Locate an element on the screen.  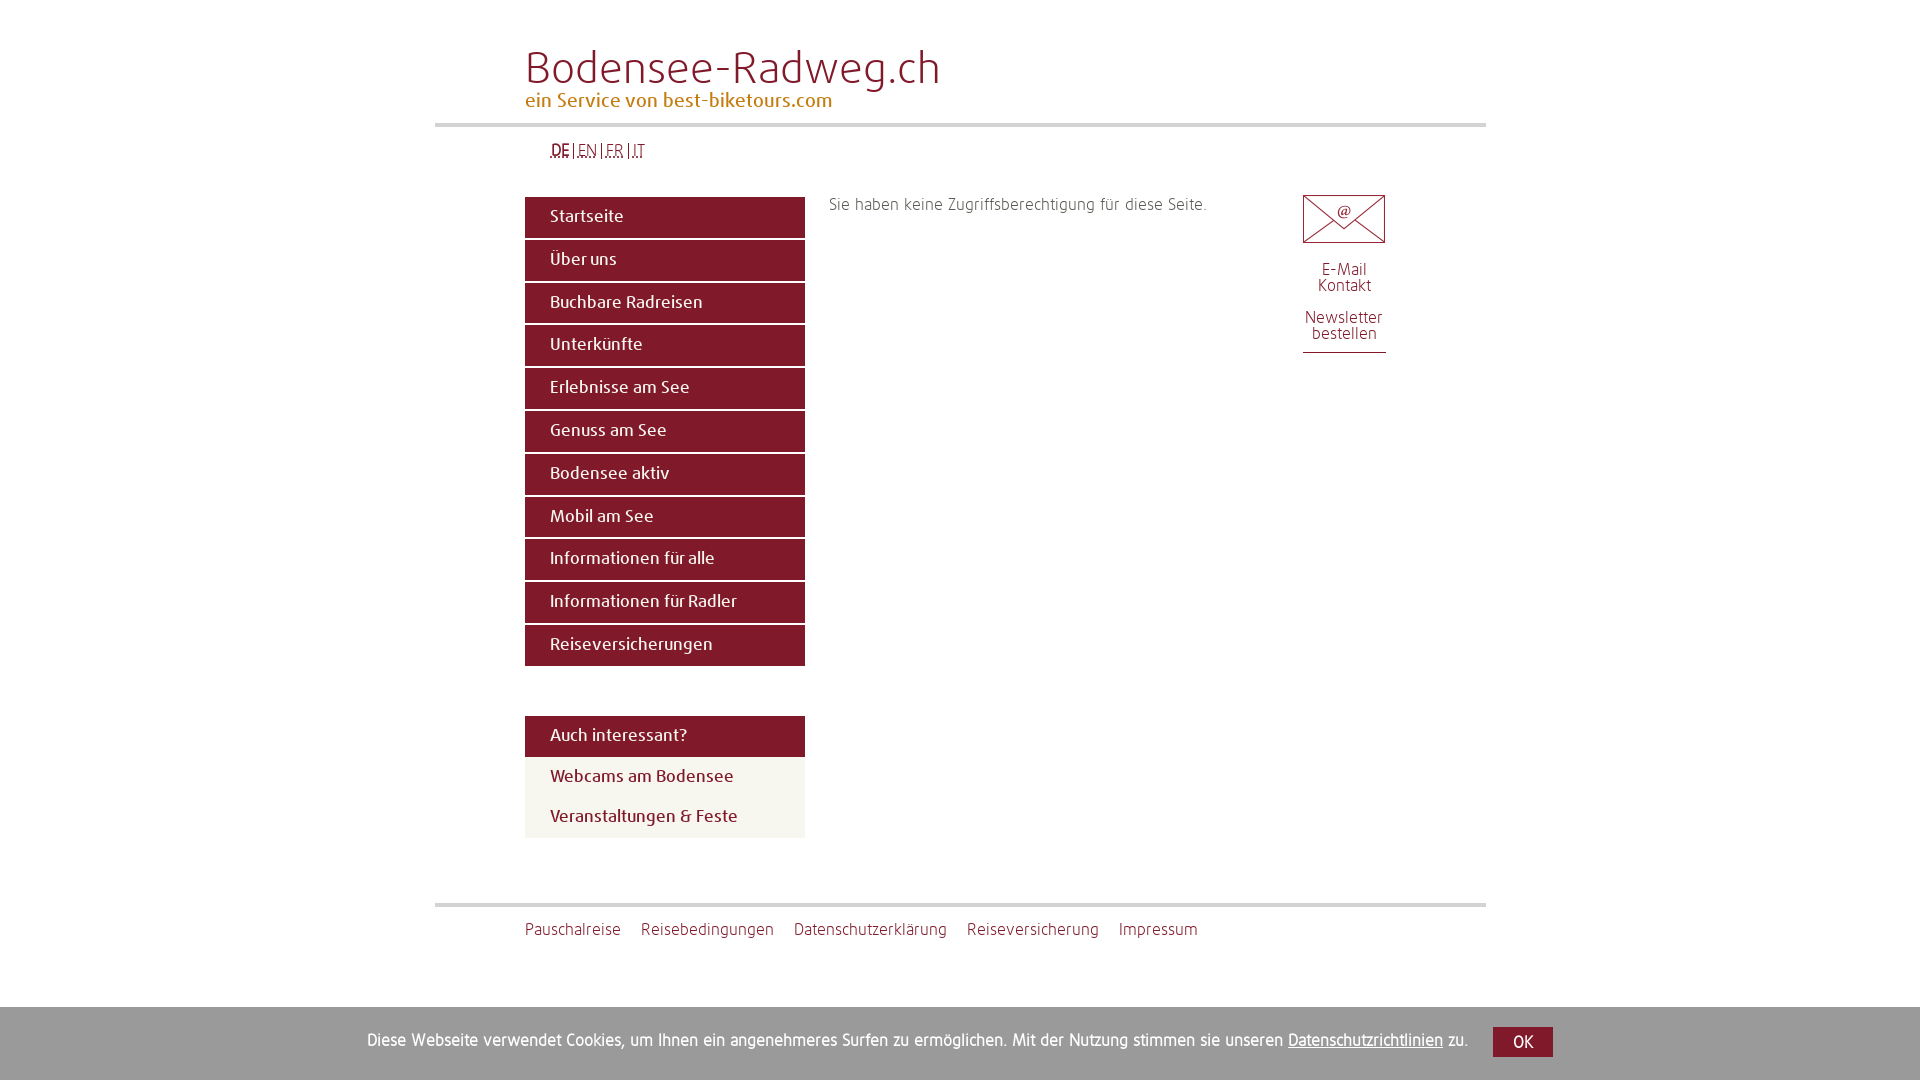
Webcams am Bodensee is located at coordinates (664, 778).